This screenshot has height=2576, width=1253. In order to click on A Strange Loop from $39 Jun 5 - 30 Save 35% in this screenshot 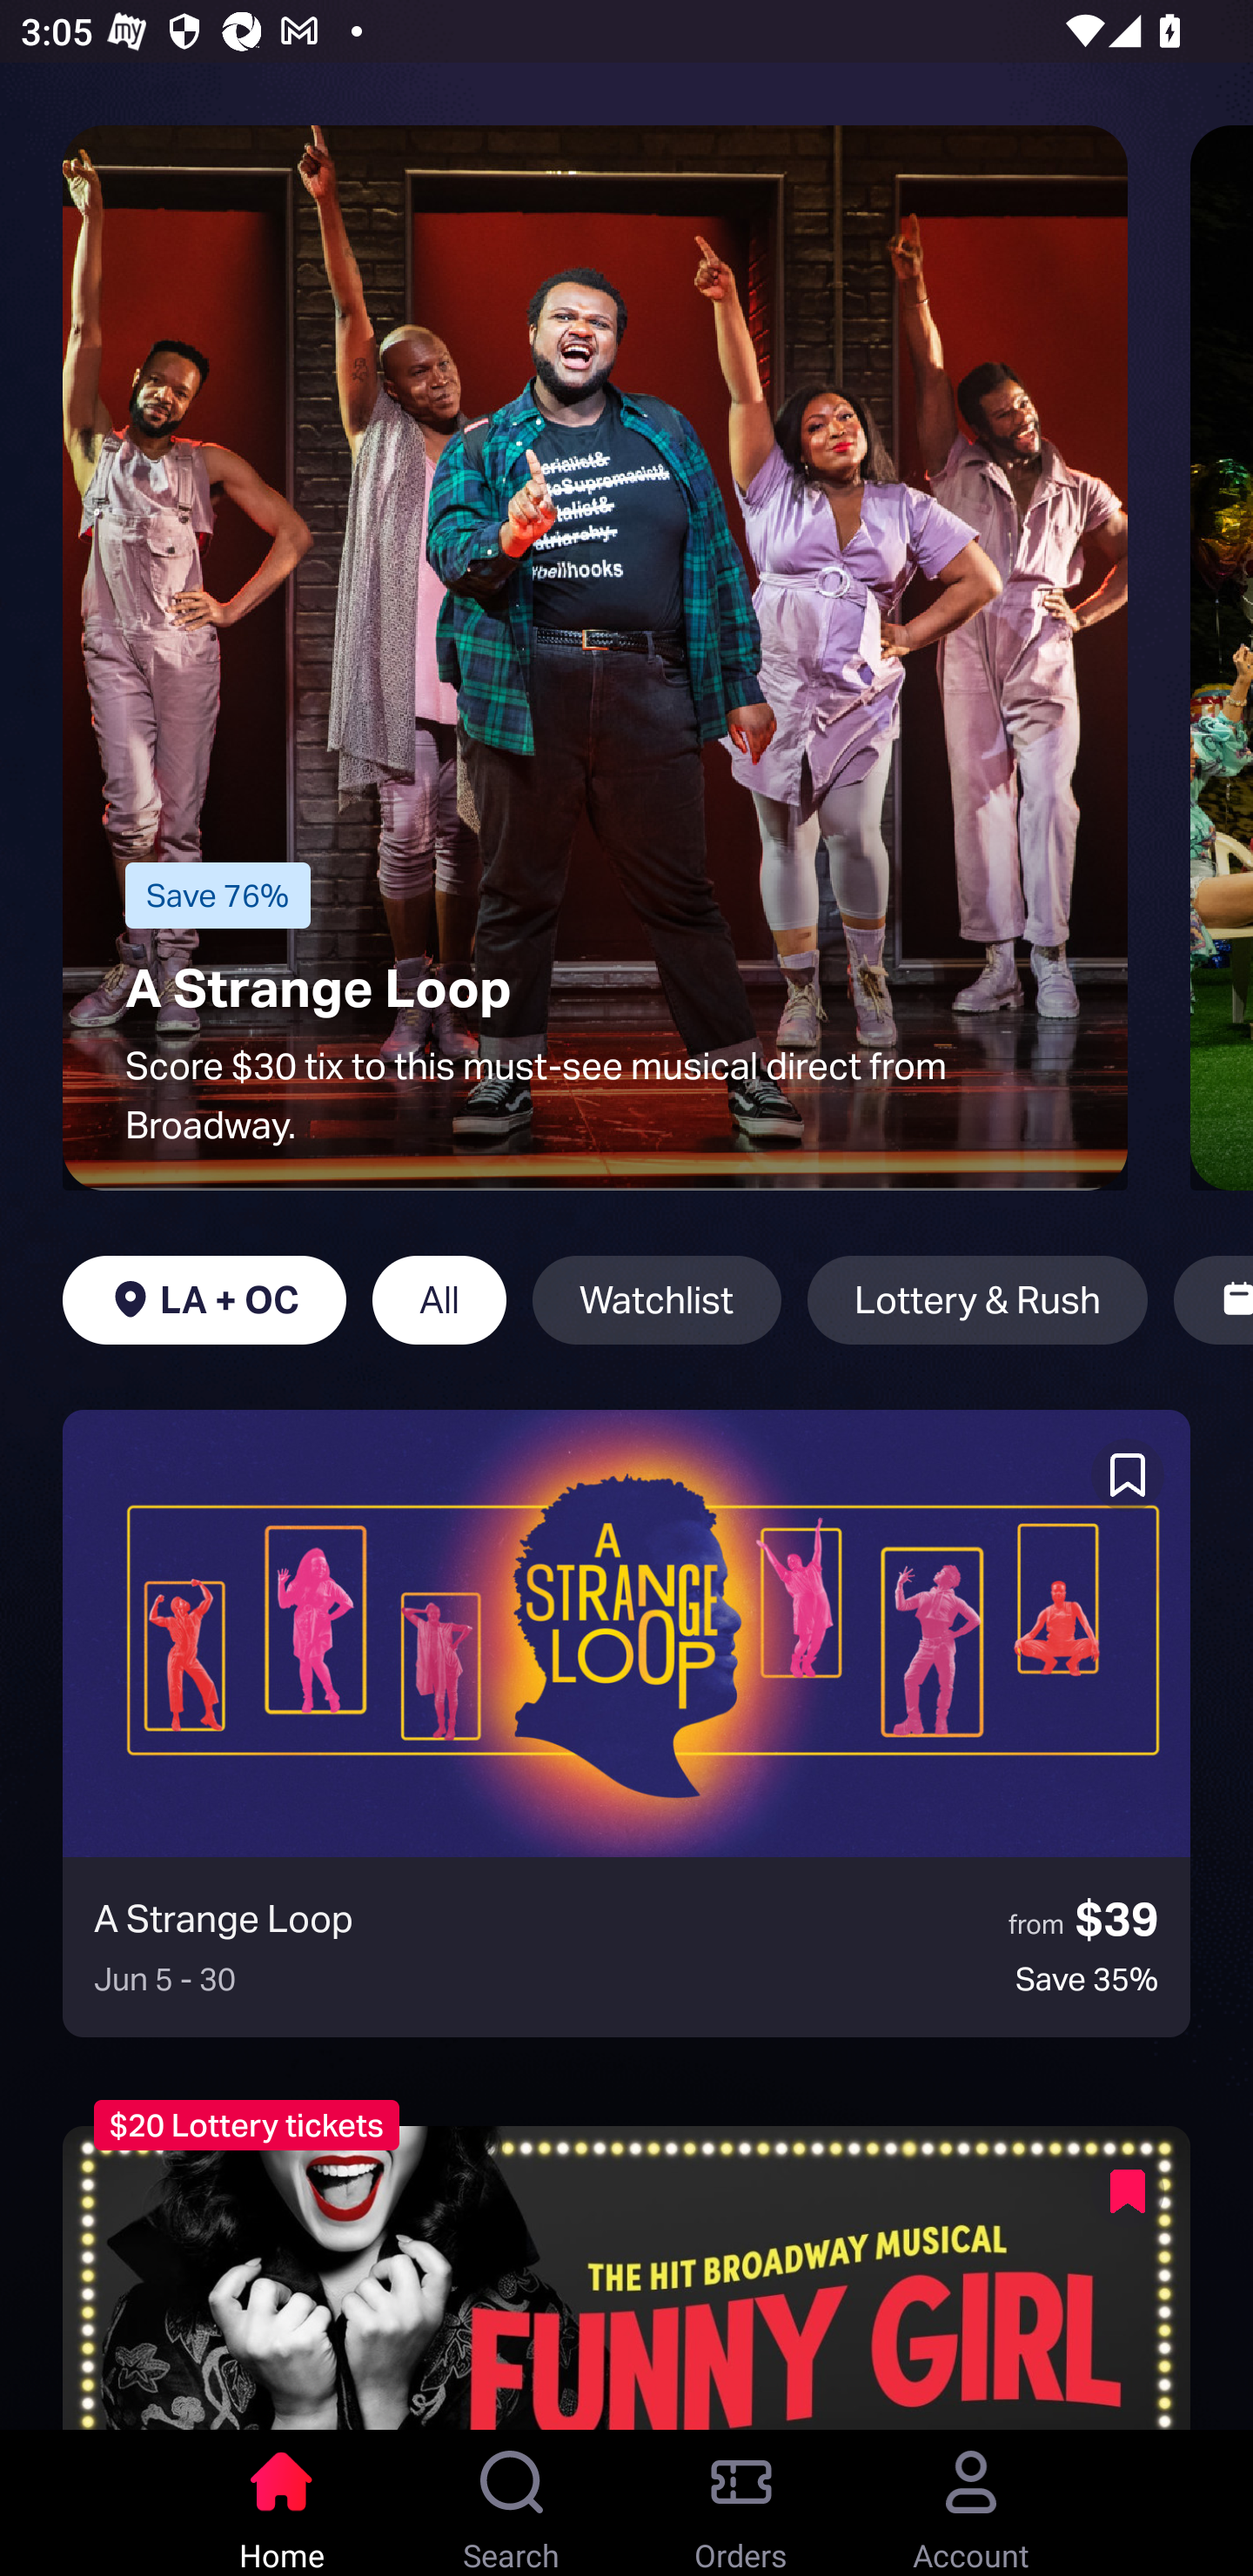, I will do `click(626, 1723)`.